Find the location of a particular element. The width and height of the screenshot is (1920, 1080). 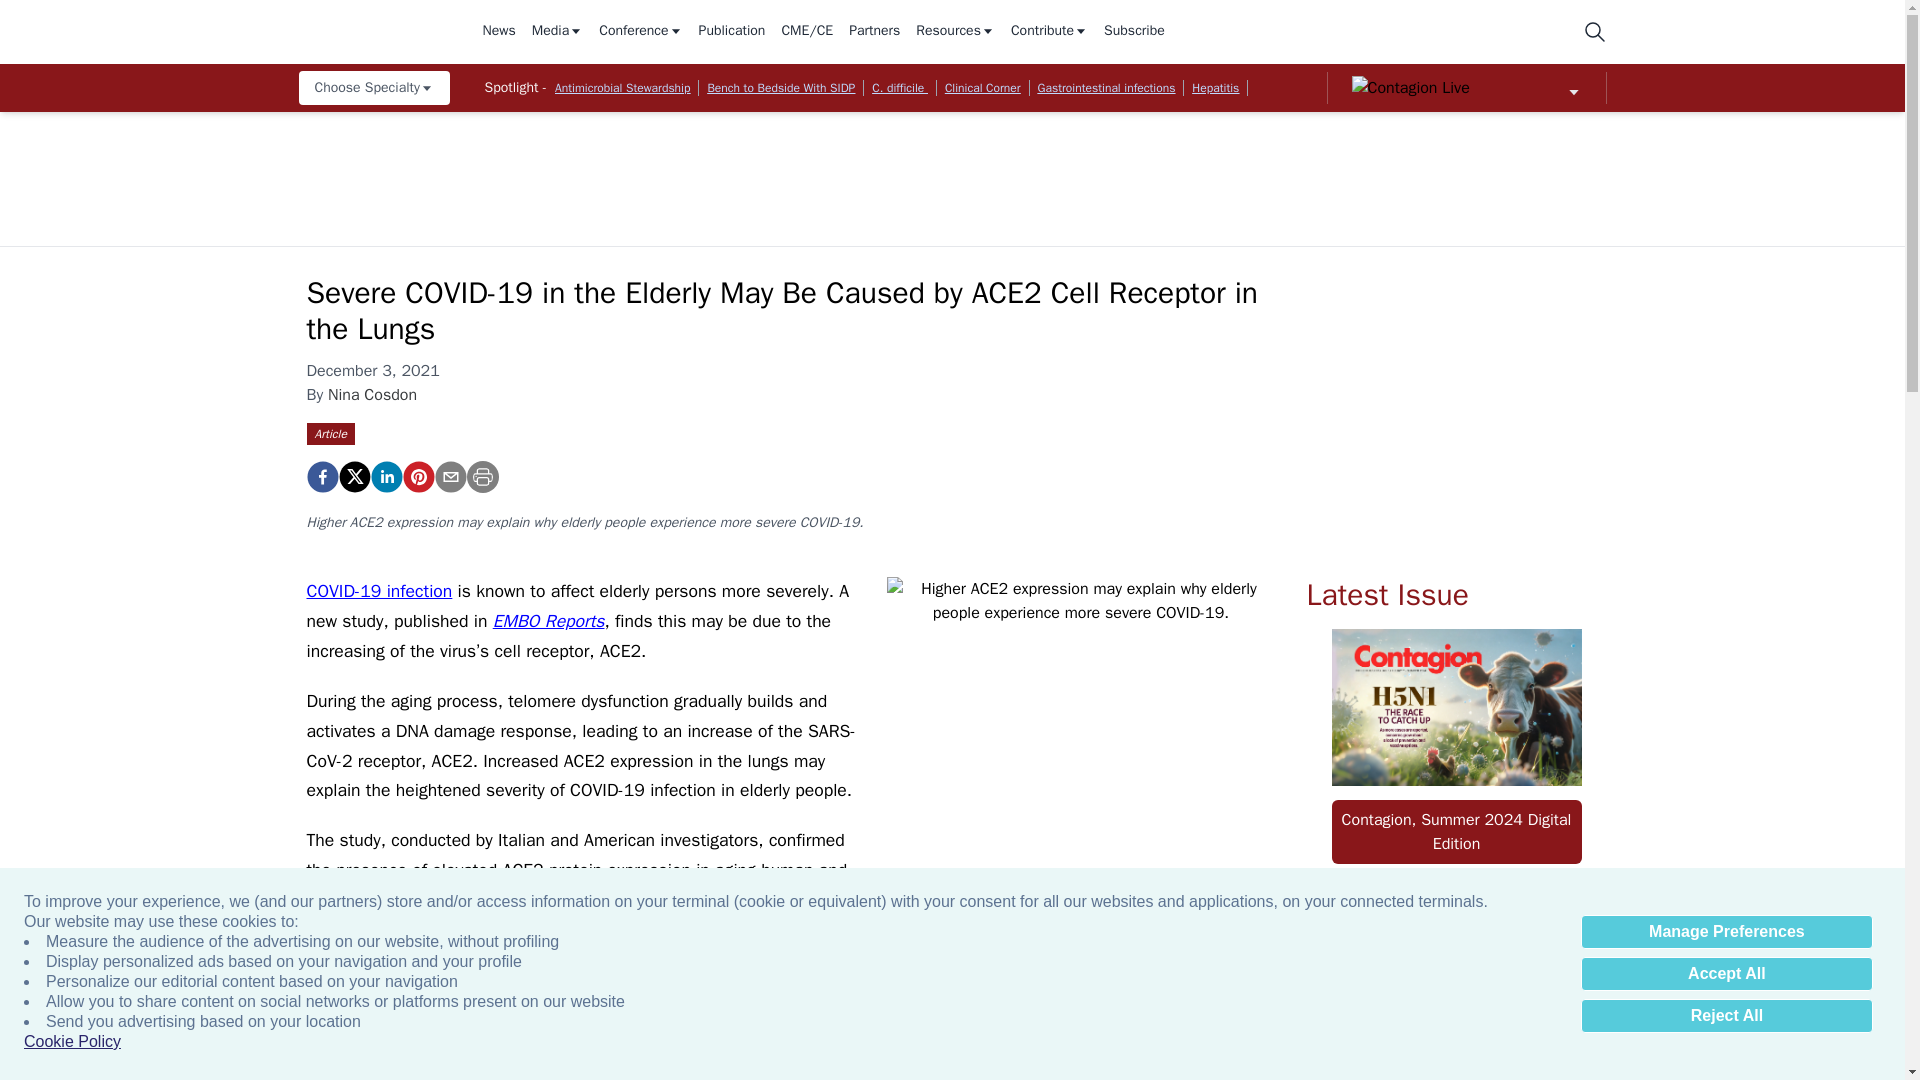

Reject All is located at coordinates (1726, 1016).